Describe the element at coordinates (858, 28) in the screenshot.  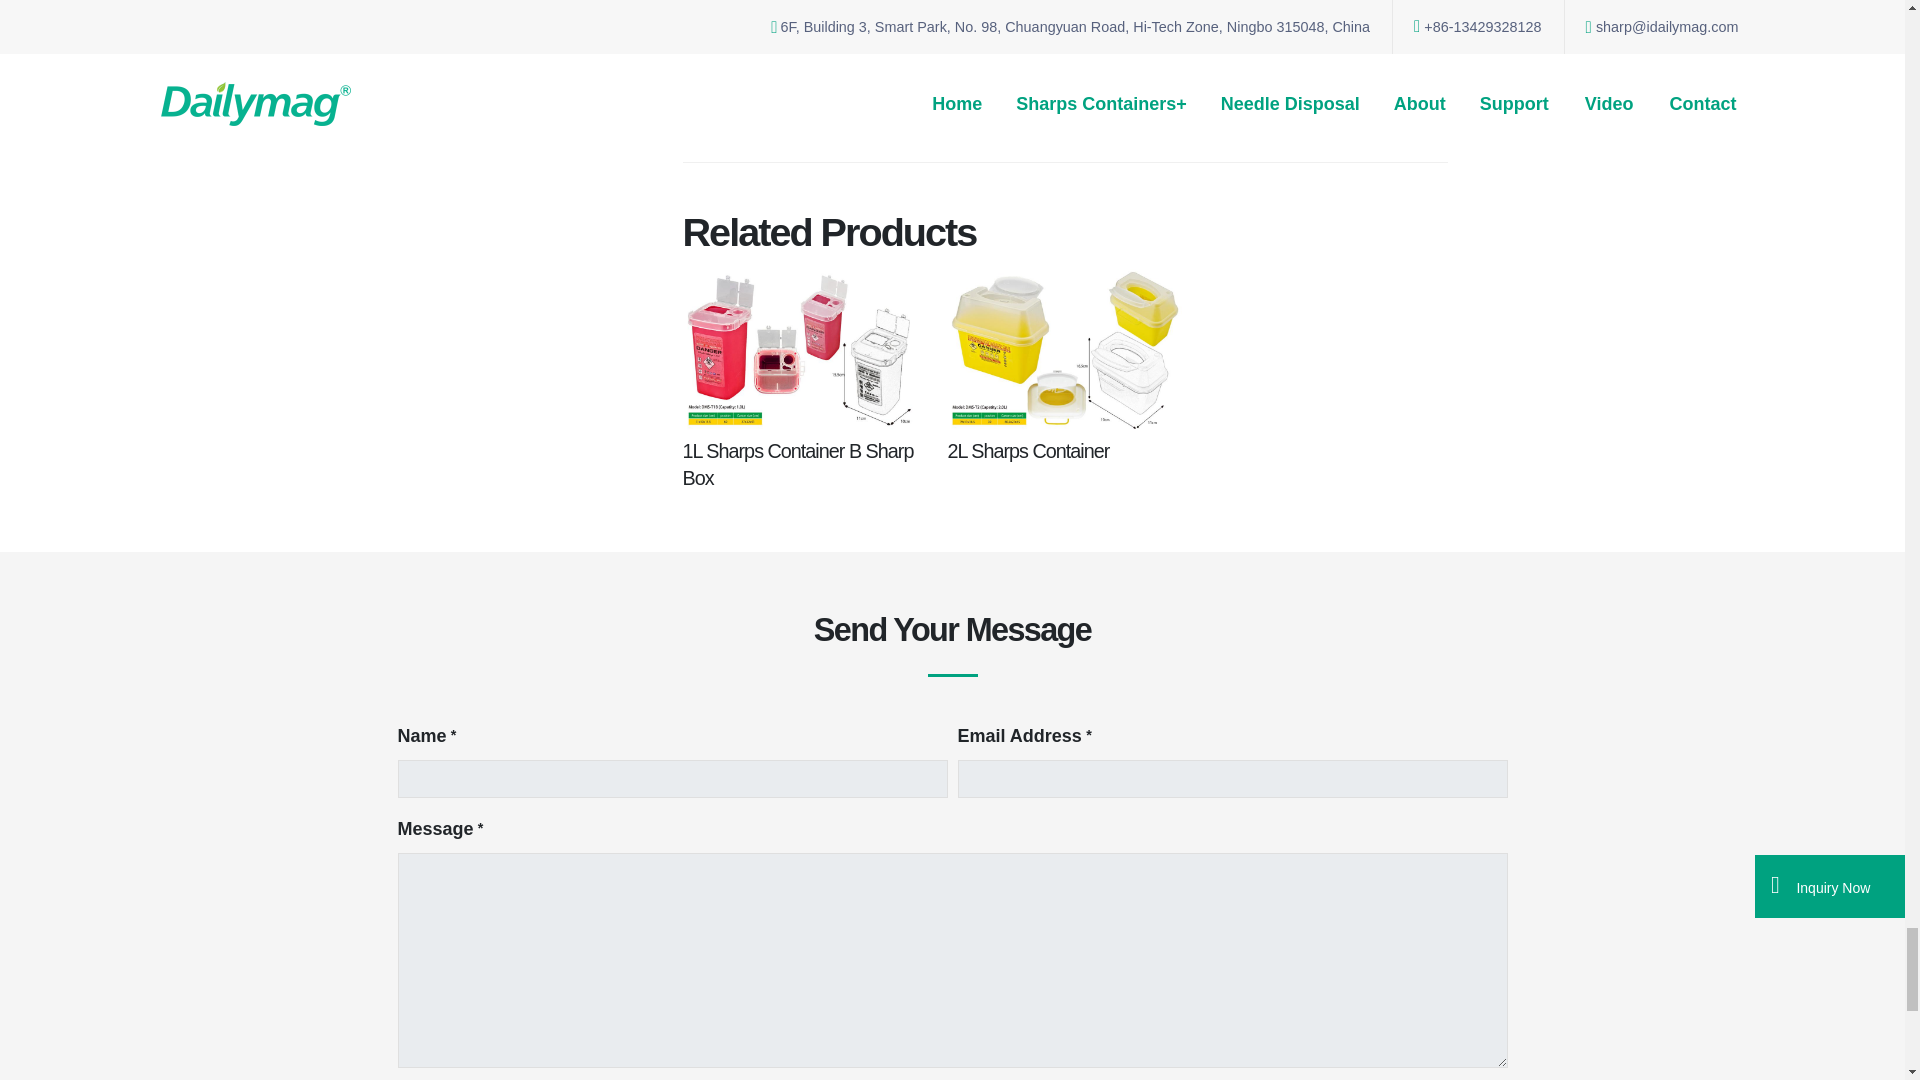
I see `1L sharps box` at that location.